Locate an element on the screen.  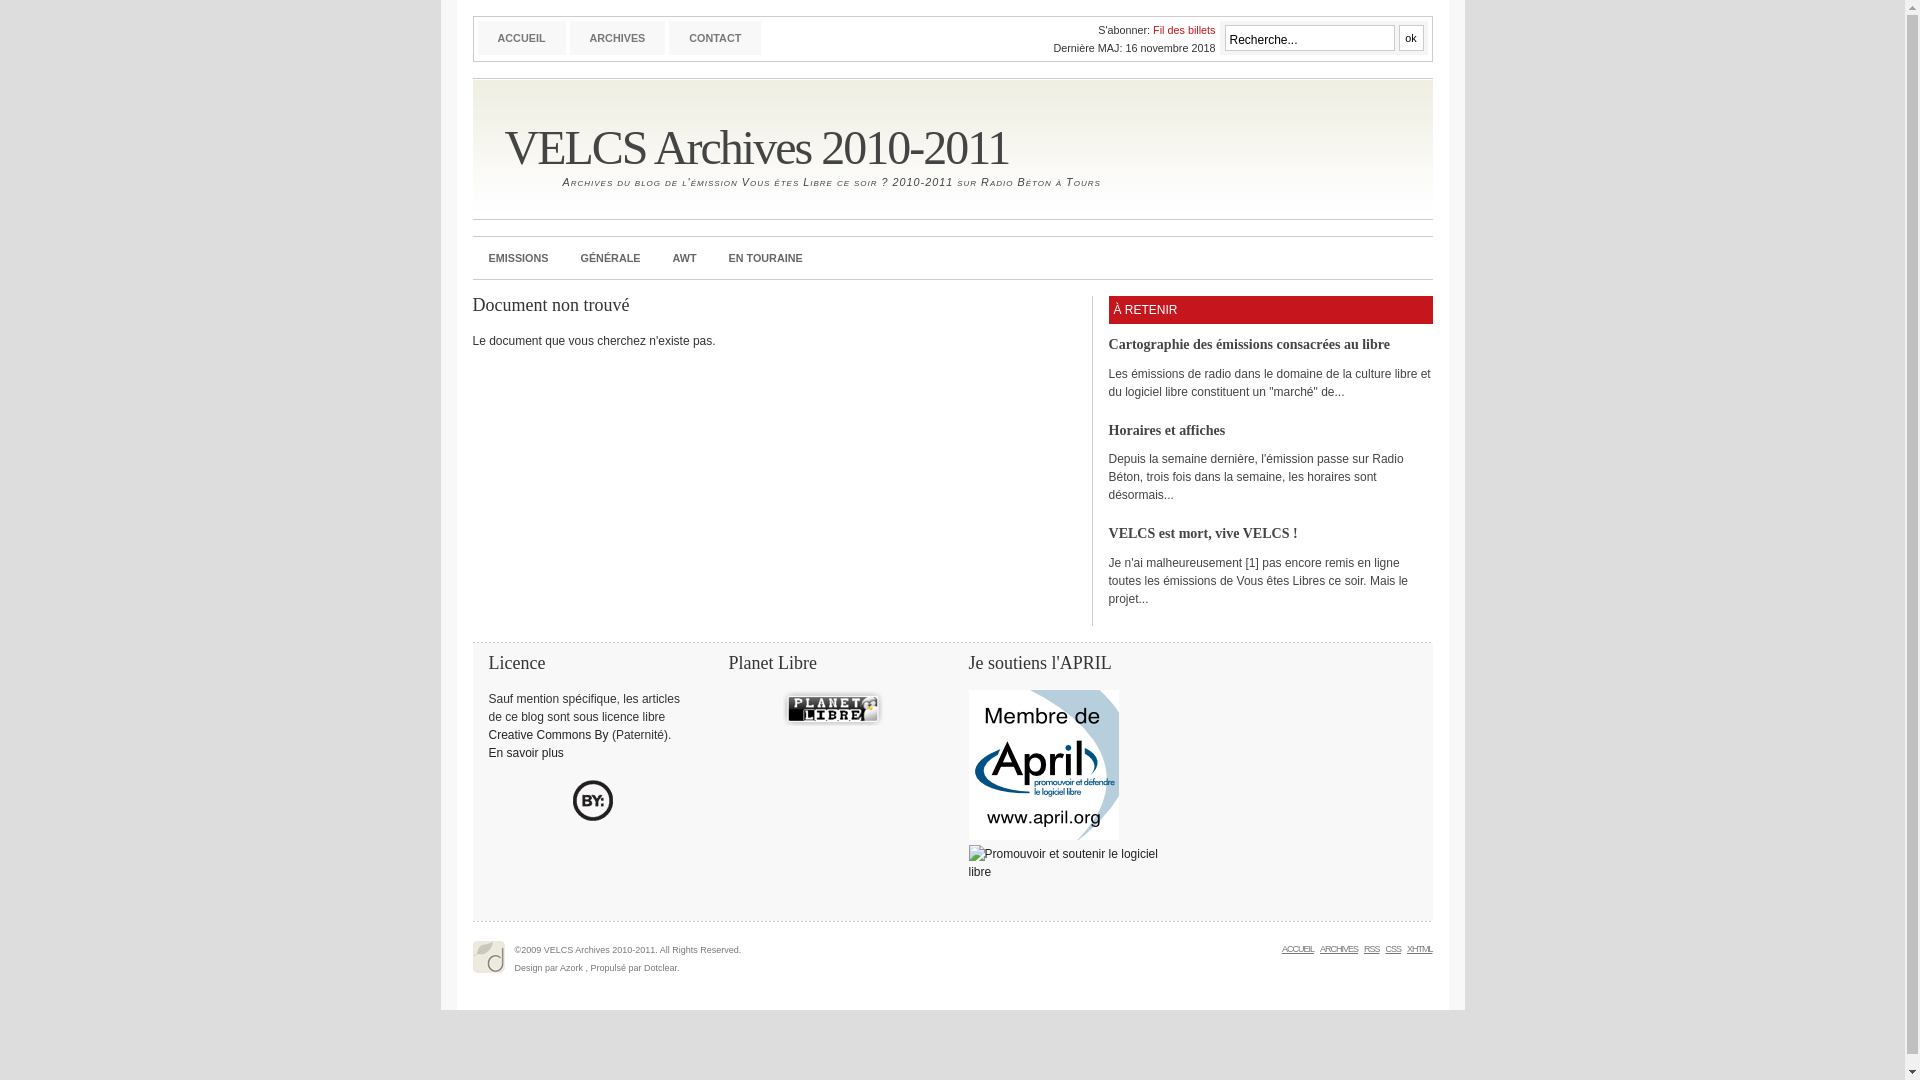
En savoir plus is located at coordinates (526, 753).